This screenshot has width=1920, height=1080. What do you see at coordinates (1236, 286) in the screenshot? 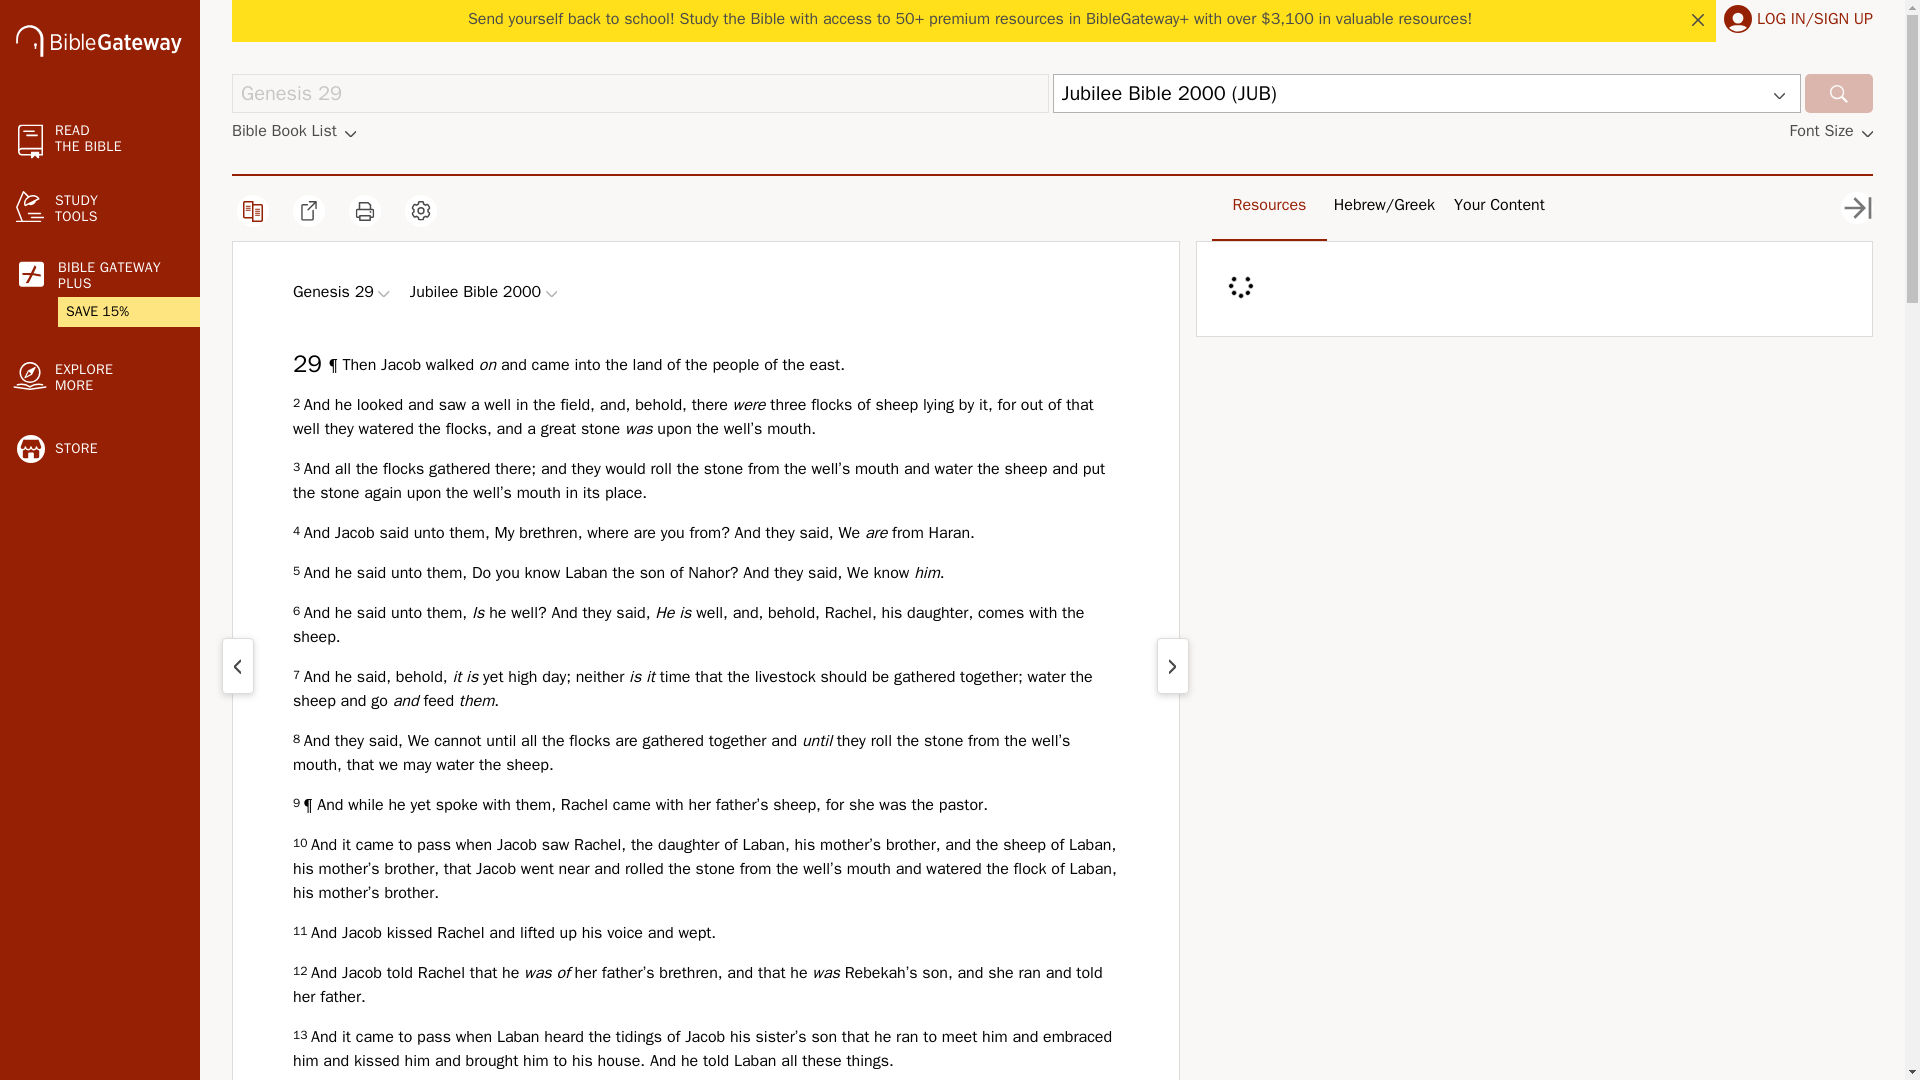
I see `loading` at bounding box center [1236, 286].